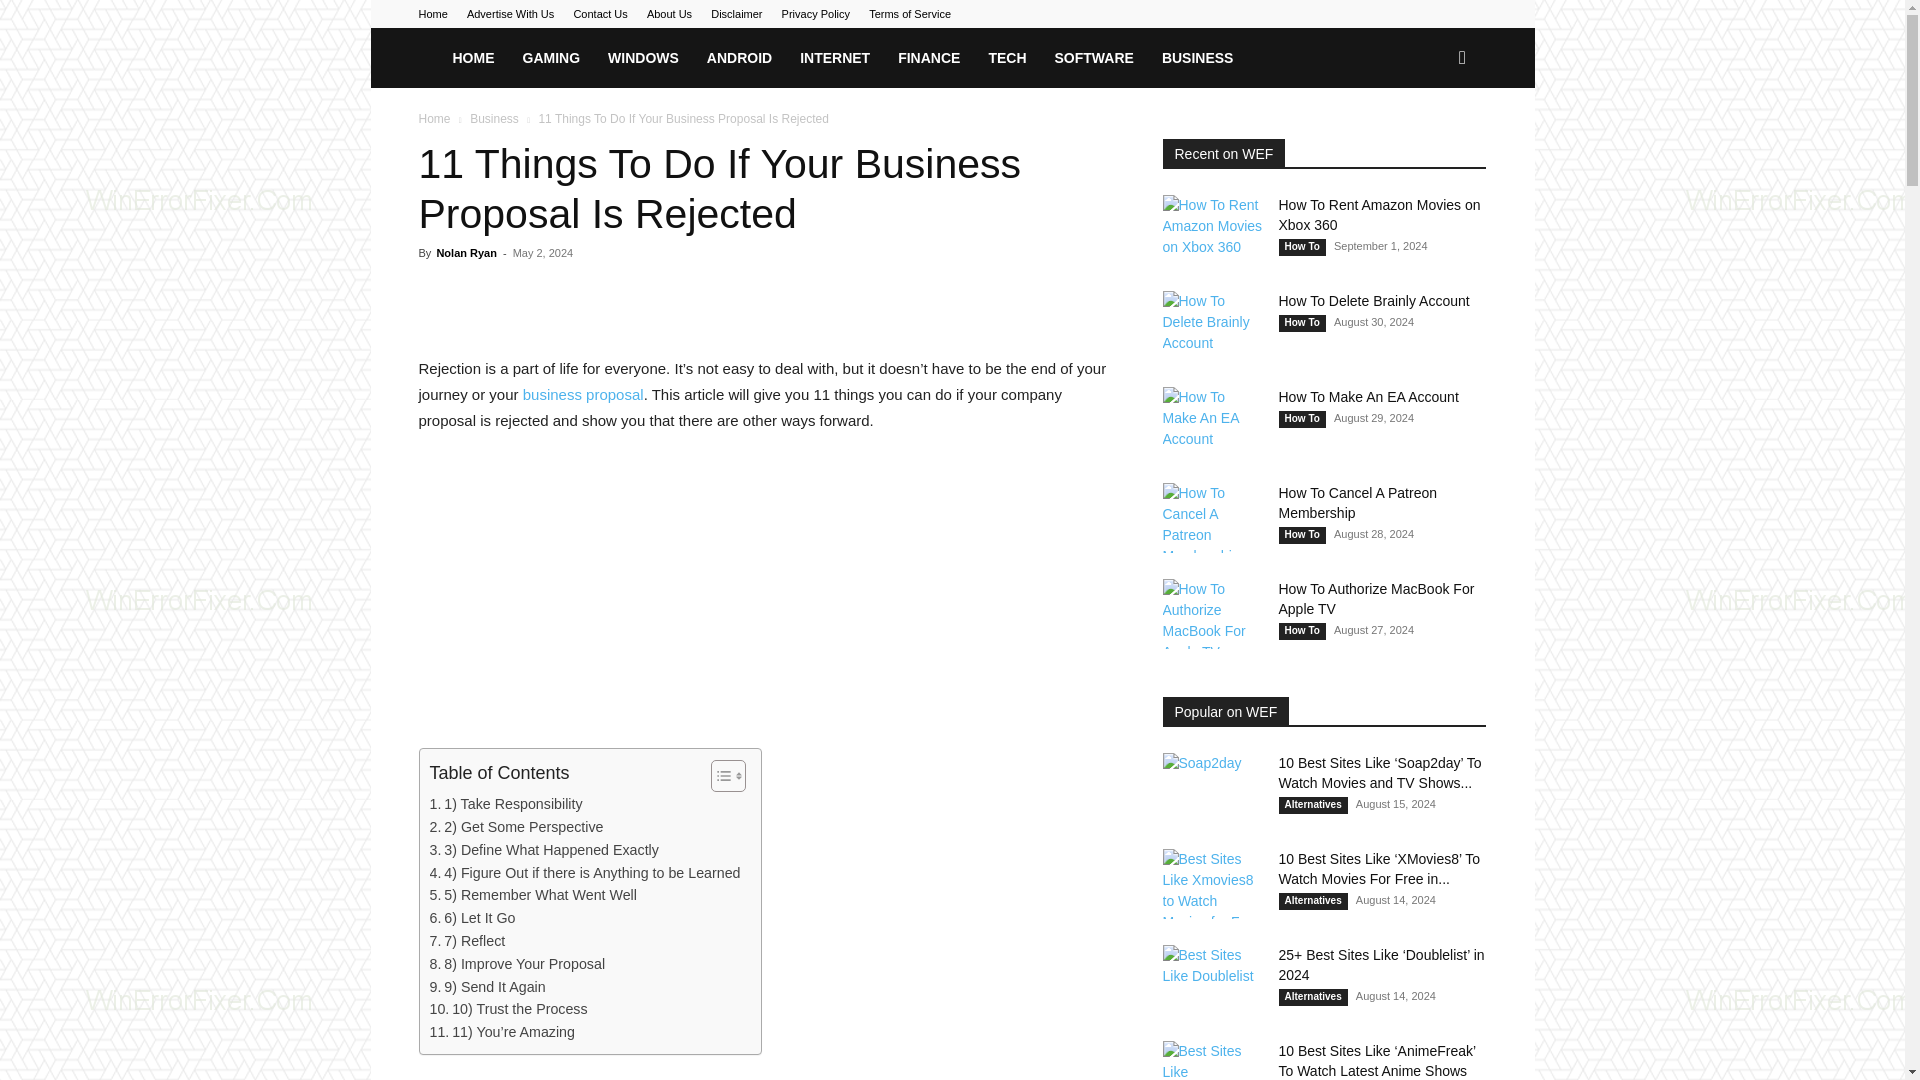 Image resolution: width=1920 pixels, height=1080 pixels. Describe the element at coordinates (928, 58) in the screenshot. I see `FINANCE` at that location.